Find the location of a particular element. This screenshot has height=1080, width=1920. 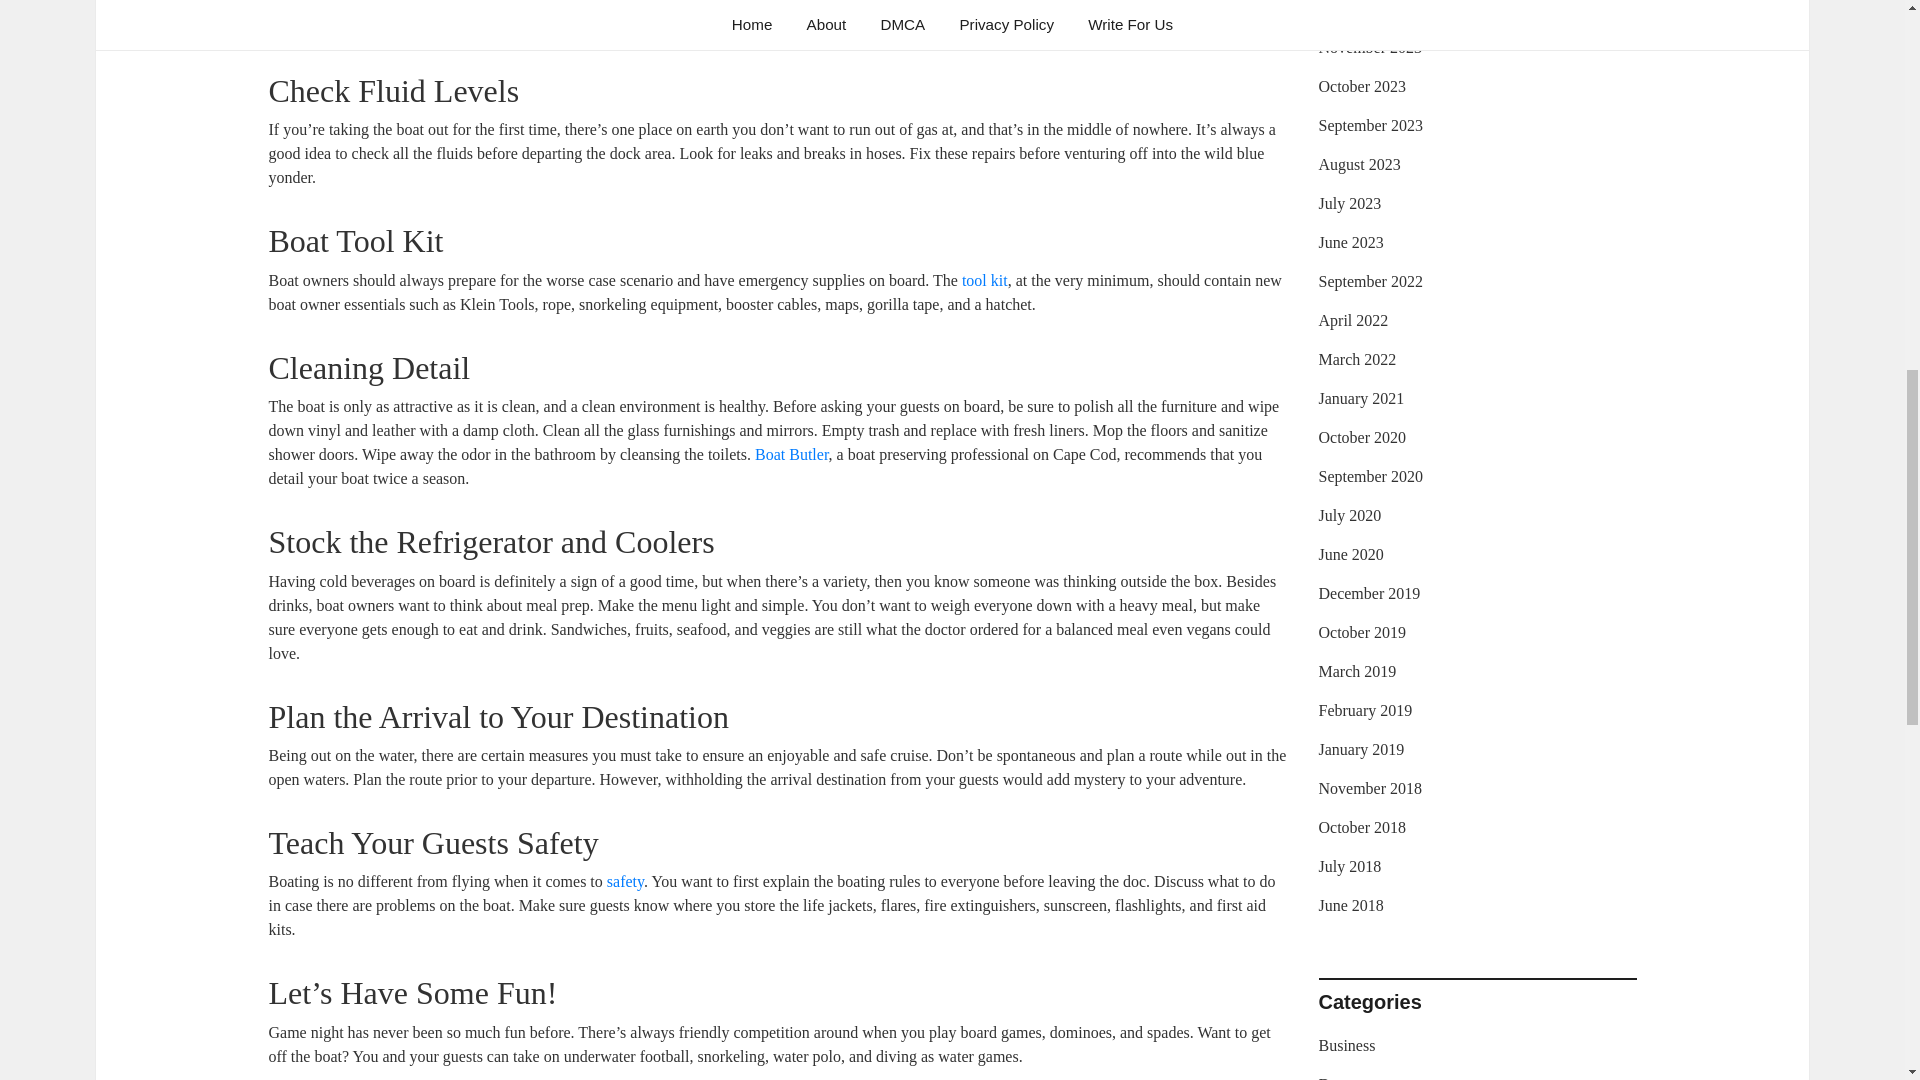

tool kit is located at coordinates (984, 280).